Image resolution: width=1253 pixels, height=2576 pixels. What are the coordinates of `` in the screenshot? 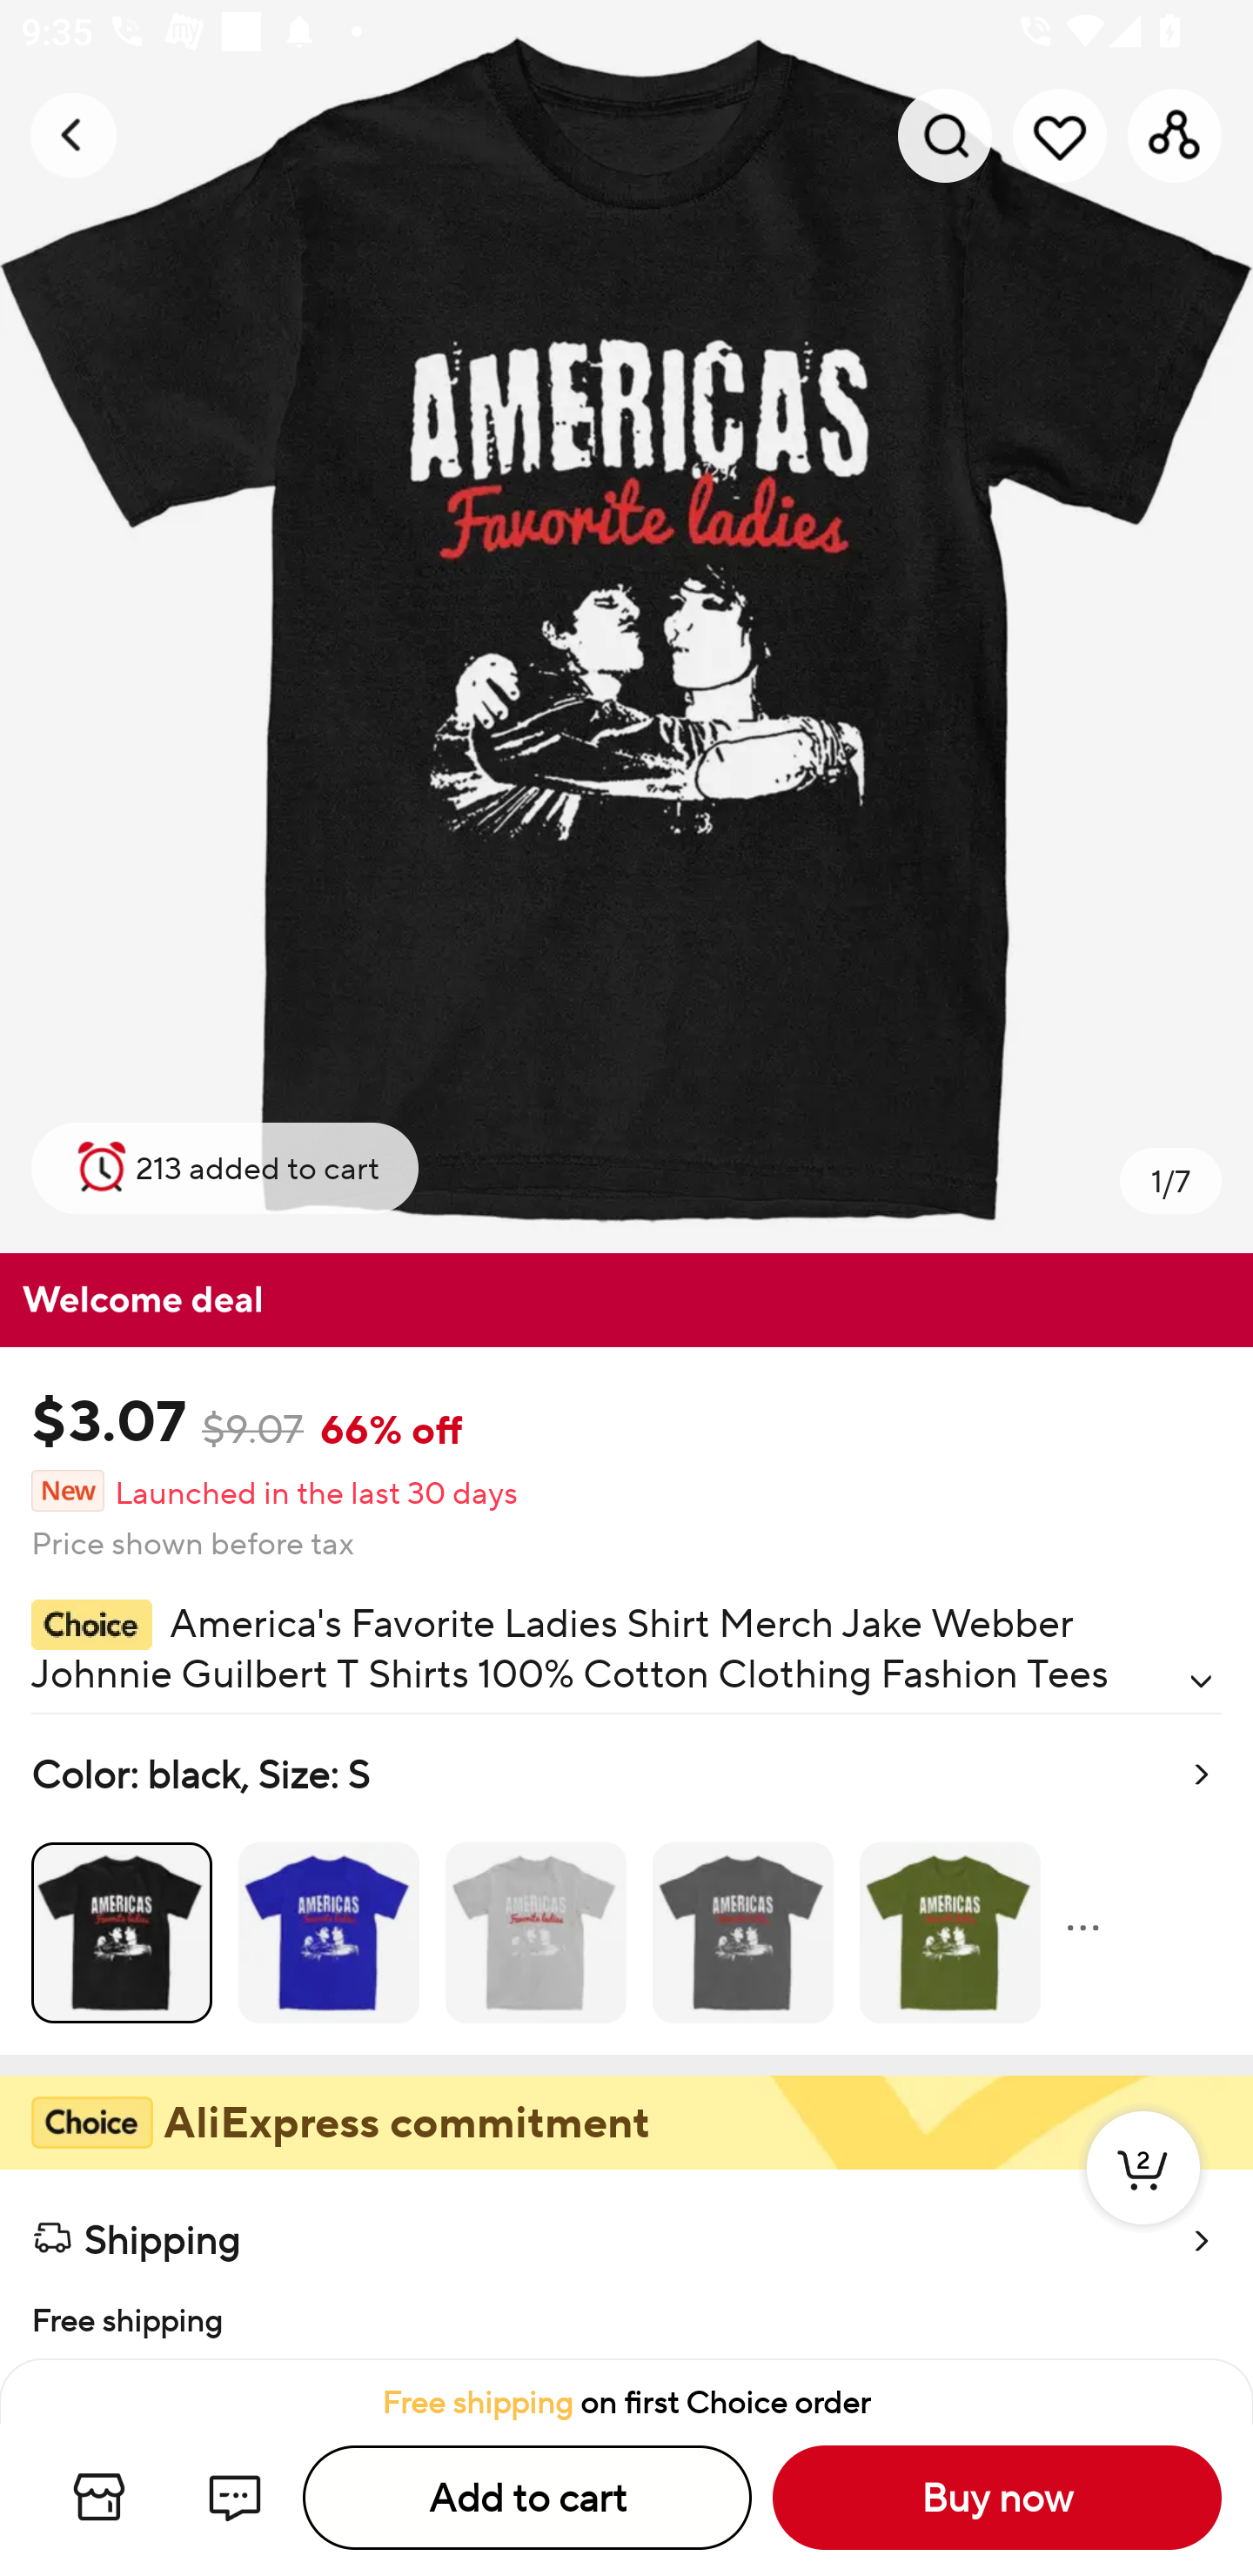 It's located at (1201, 1681).